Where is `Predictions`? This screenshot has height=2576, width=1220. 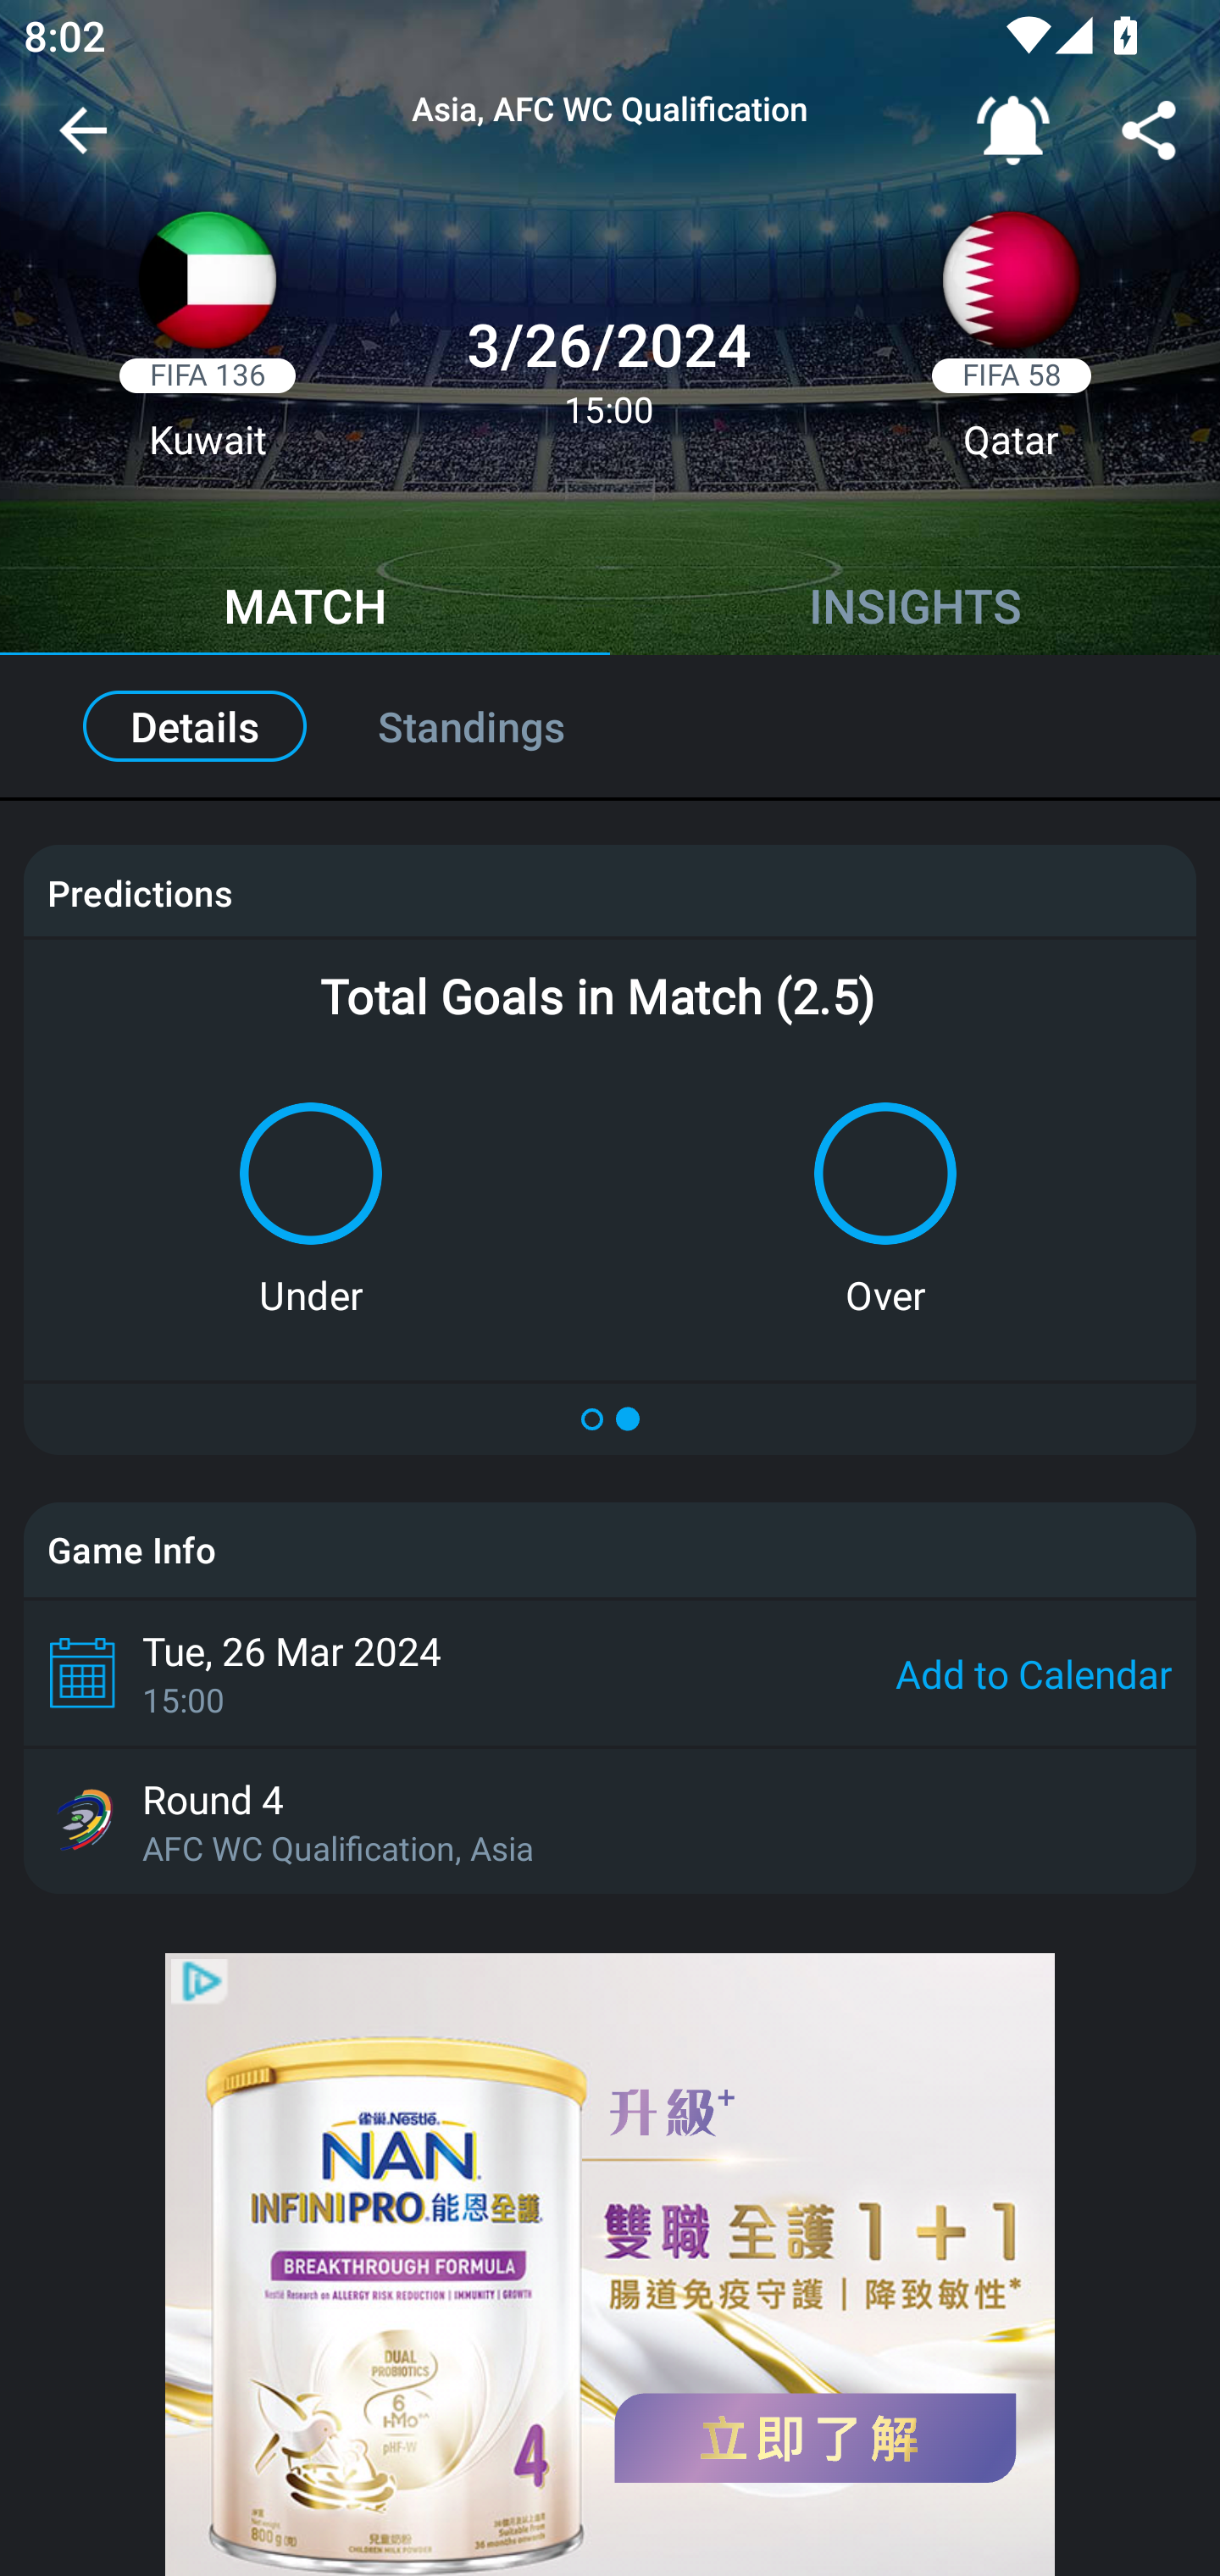
Predictions is located at coordinates (139, 893).